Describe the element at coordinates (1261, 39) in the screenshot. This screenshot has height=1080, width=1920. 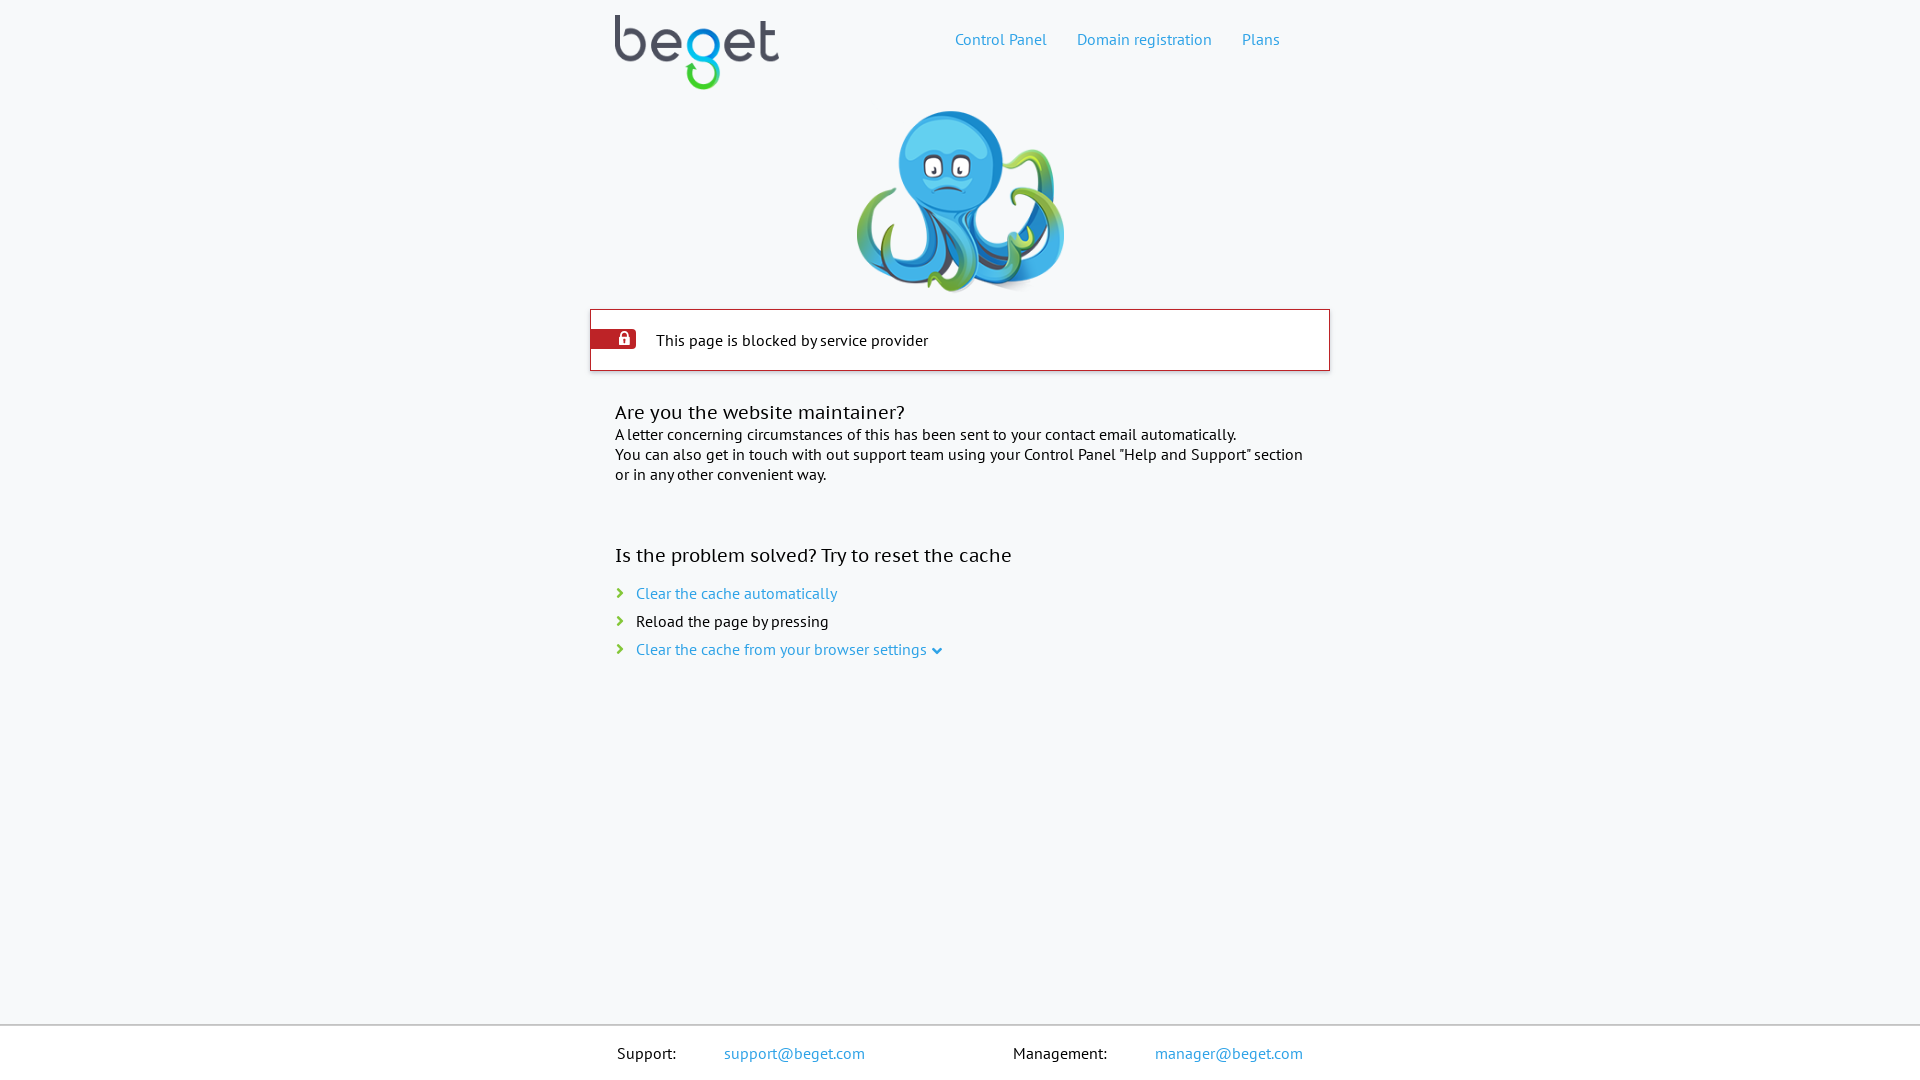
I see `Plans` at that location.